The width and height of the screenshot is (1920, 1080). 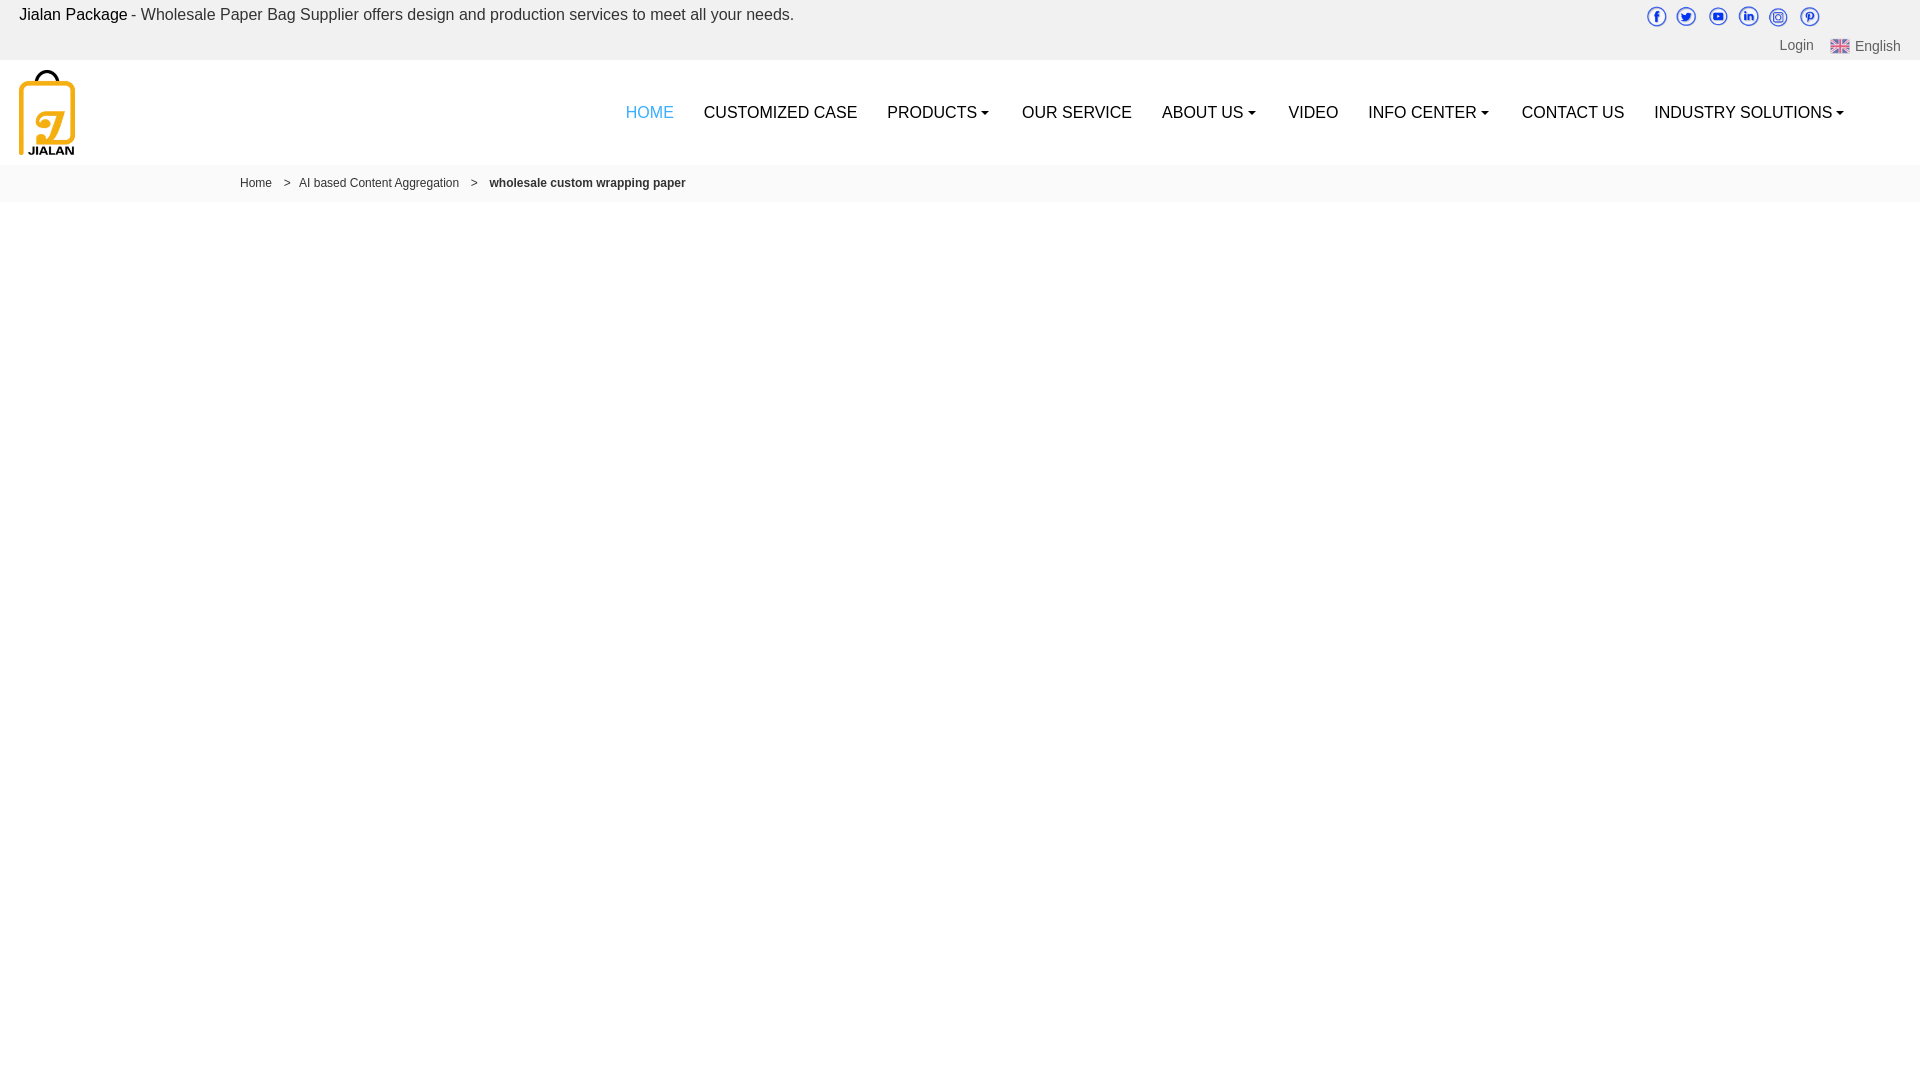 What do you see at coordinates (1076, 112) in the screenshot?
I see `OUR SERVICE` at bounding box center [1076, 112].